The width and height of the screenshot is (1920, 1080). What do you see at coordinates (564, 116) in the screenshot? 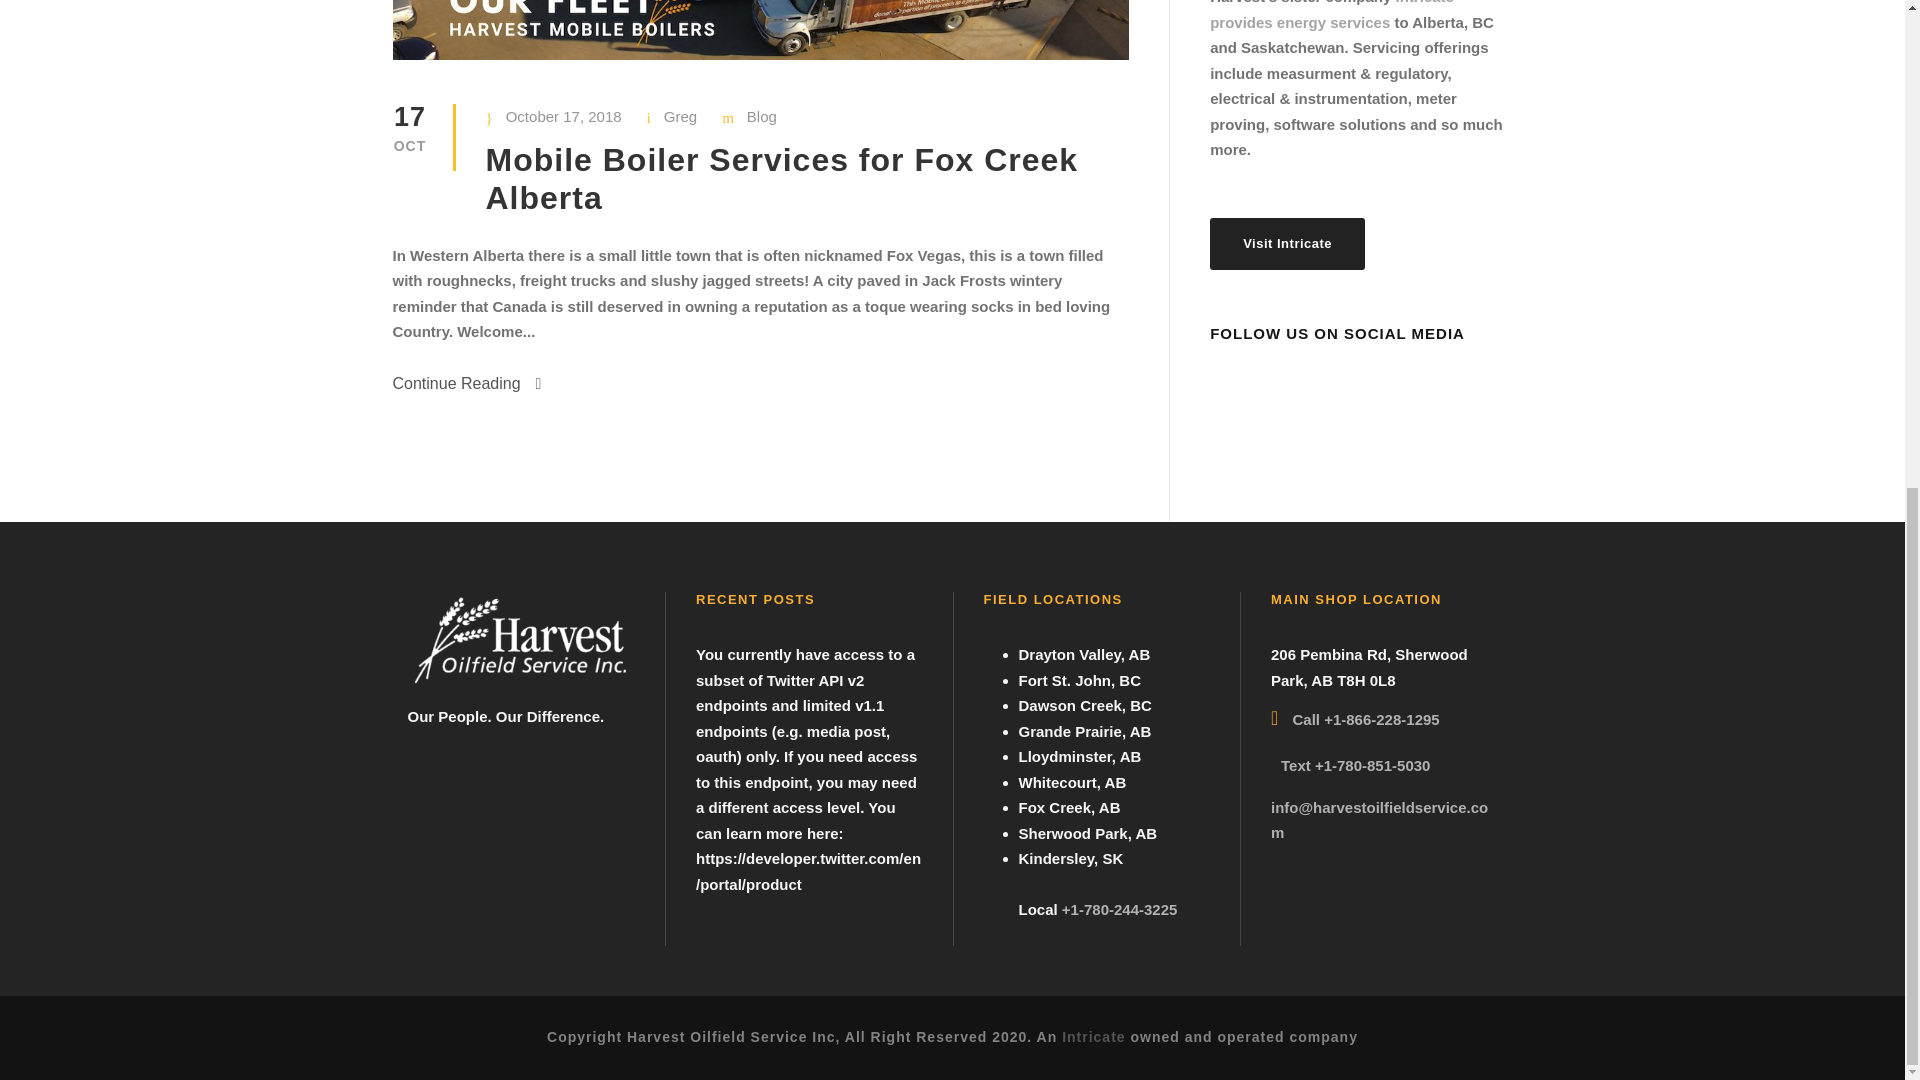
I see `October 17, 2018` at bounding box center [564, 116].